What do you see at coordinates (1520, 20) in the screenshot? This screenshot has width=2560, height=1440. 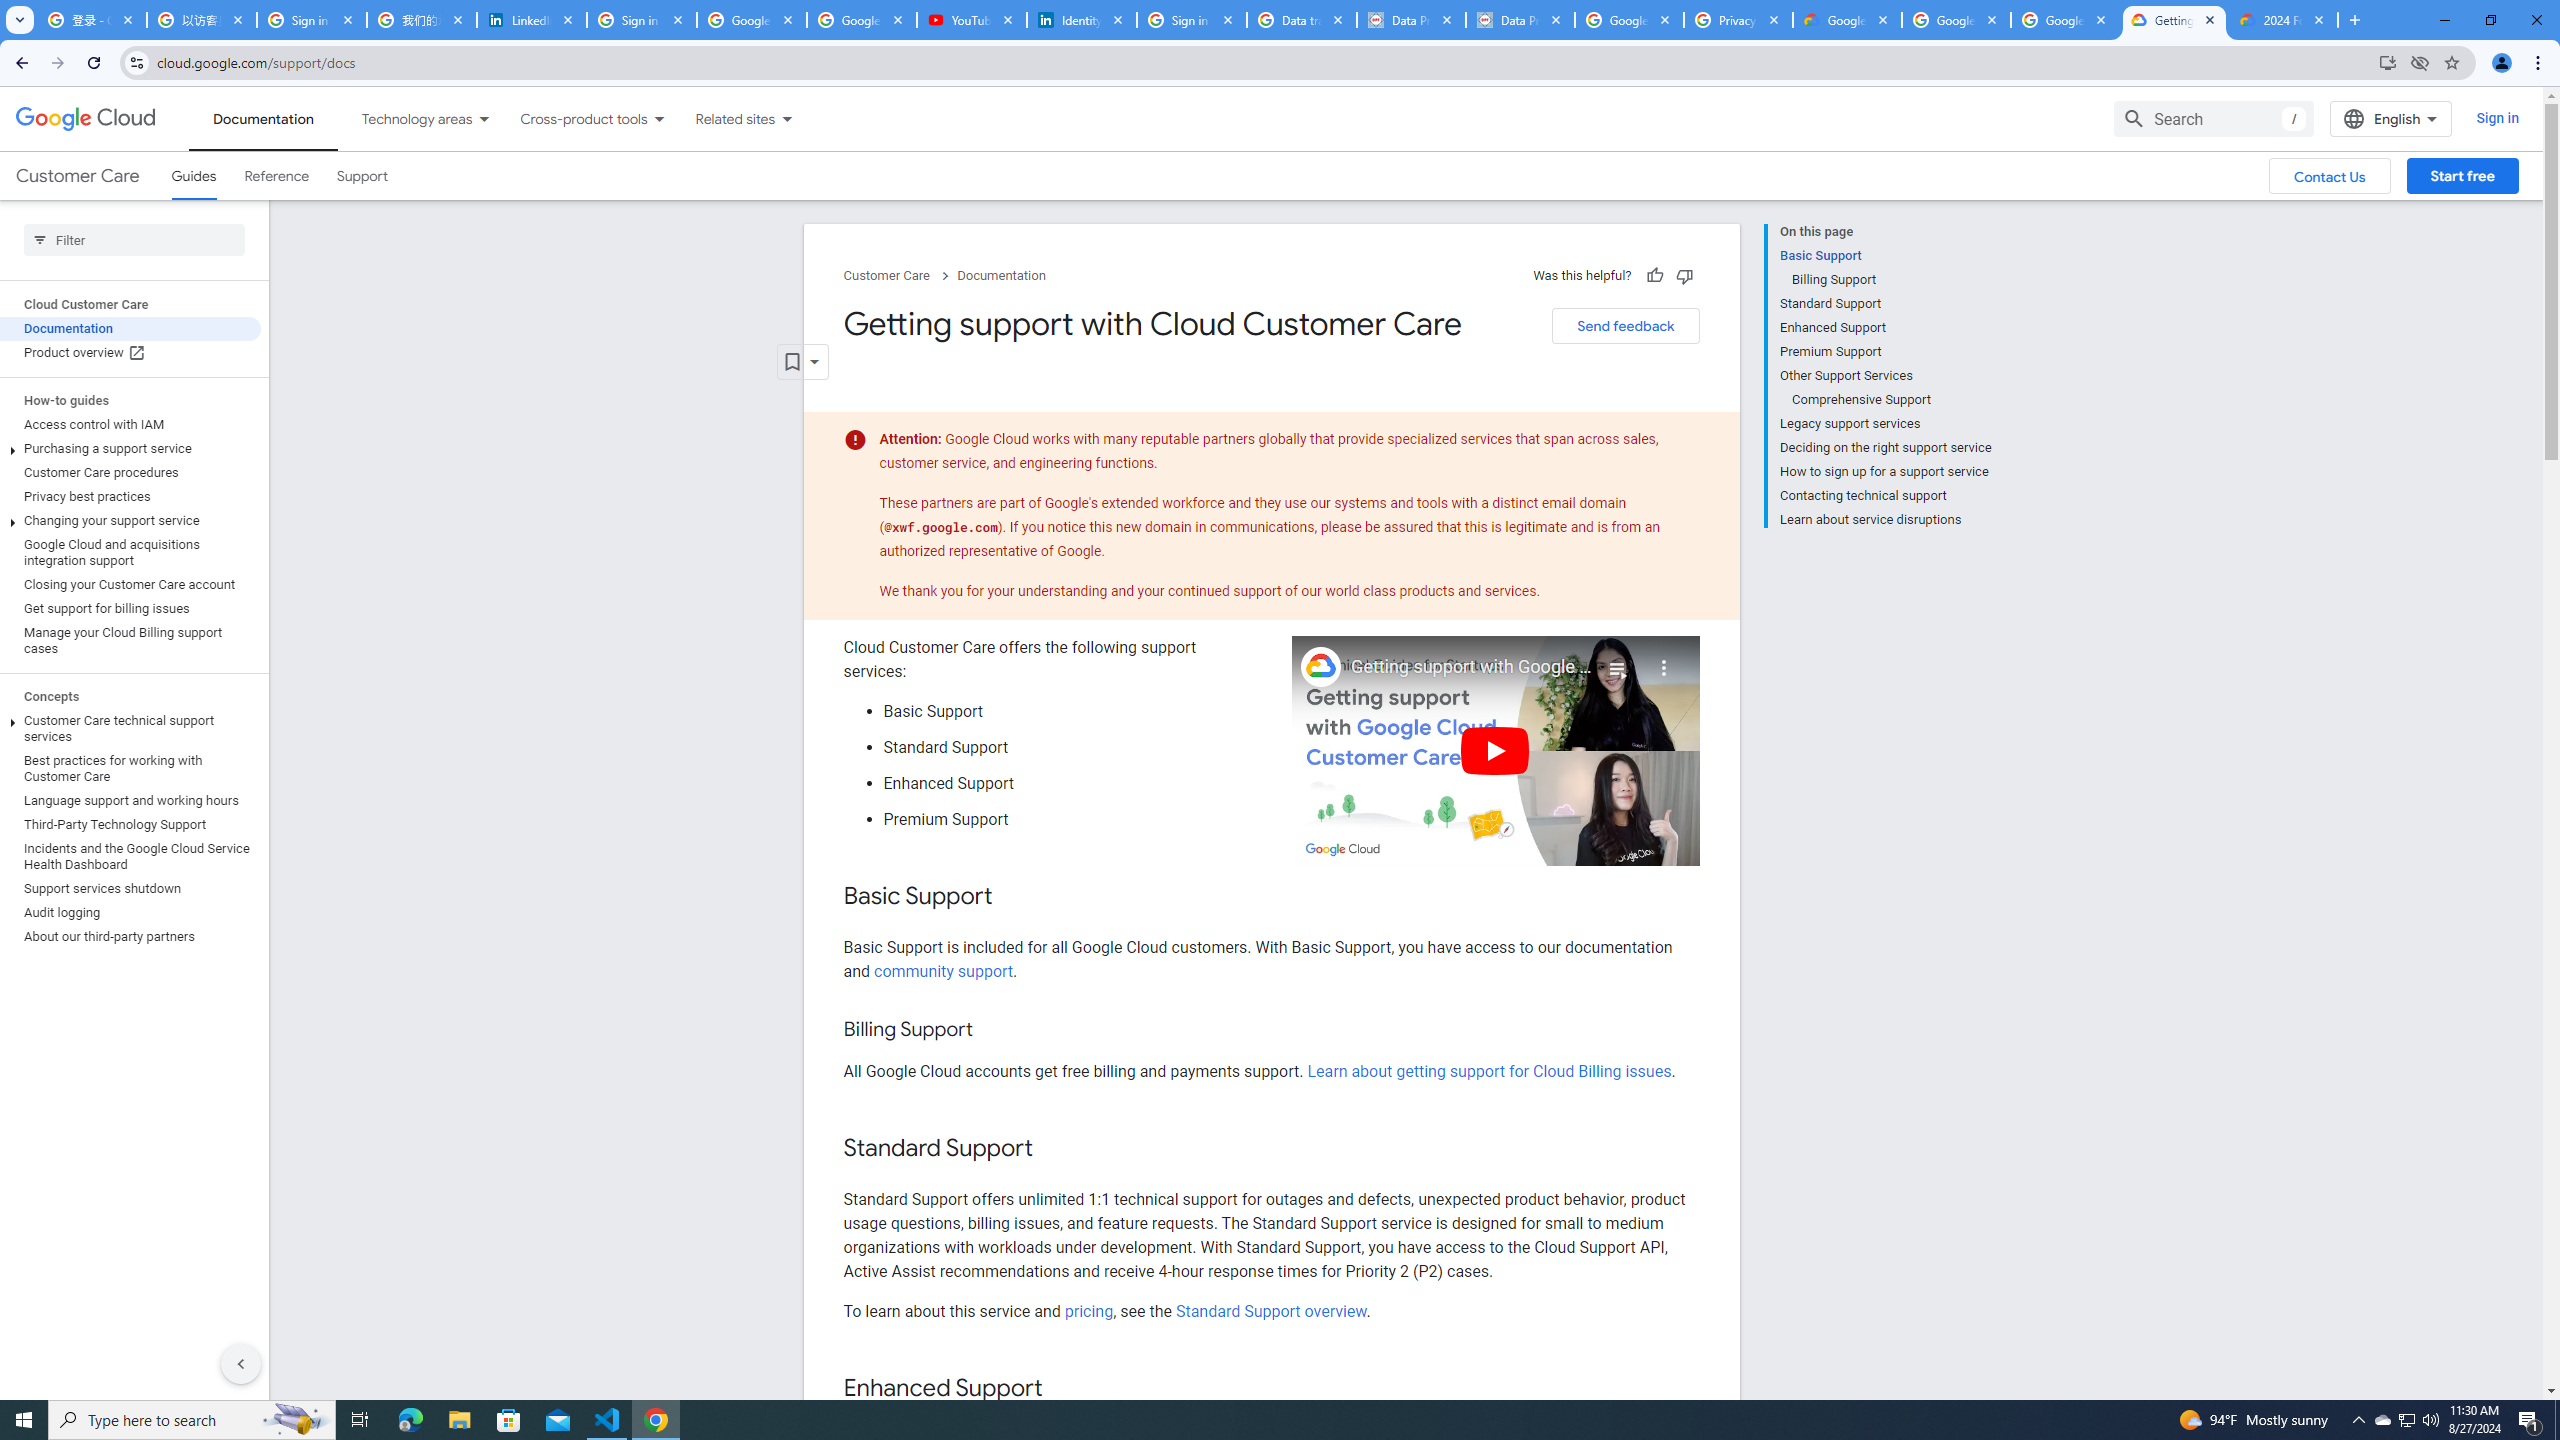 I see `Data Privacy Framework` at bounding box center [1520, 20].